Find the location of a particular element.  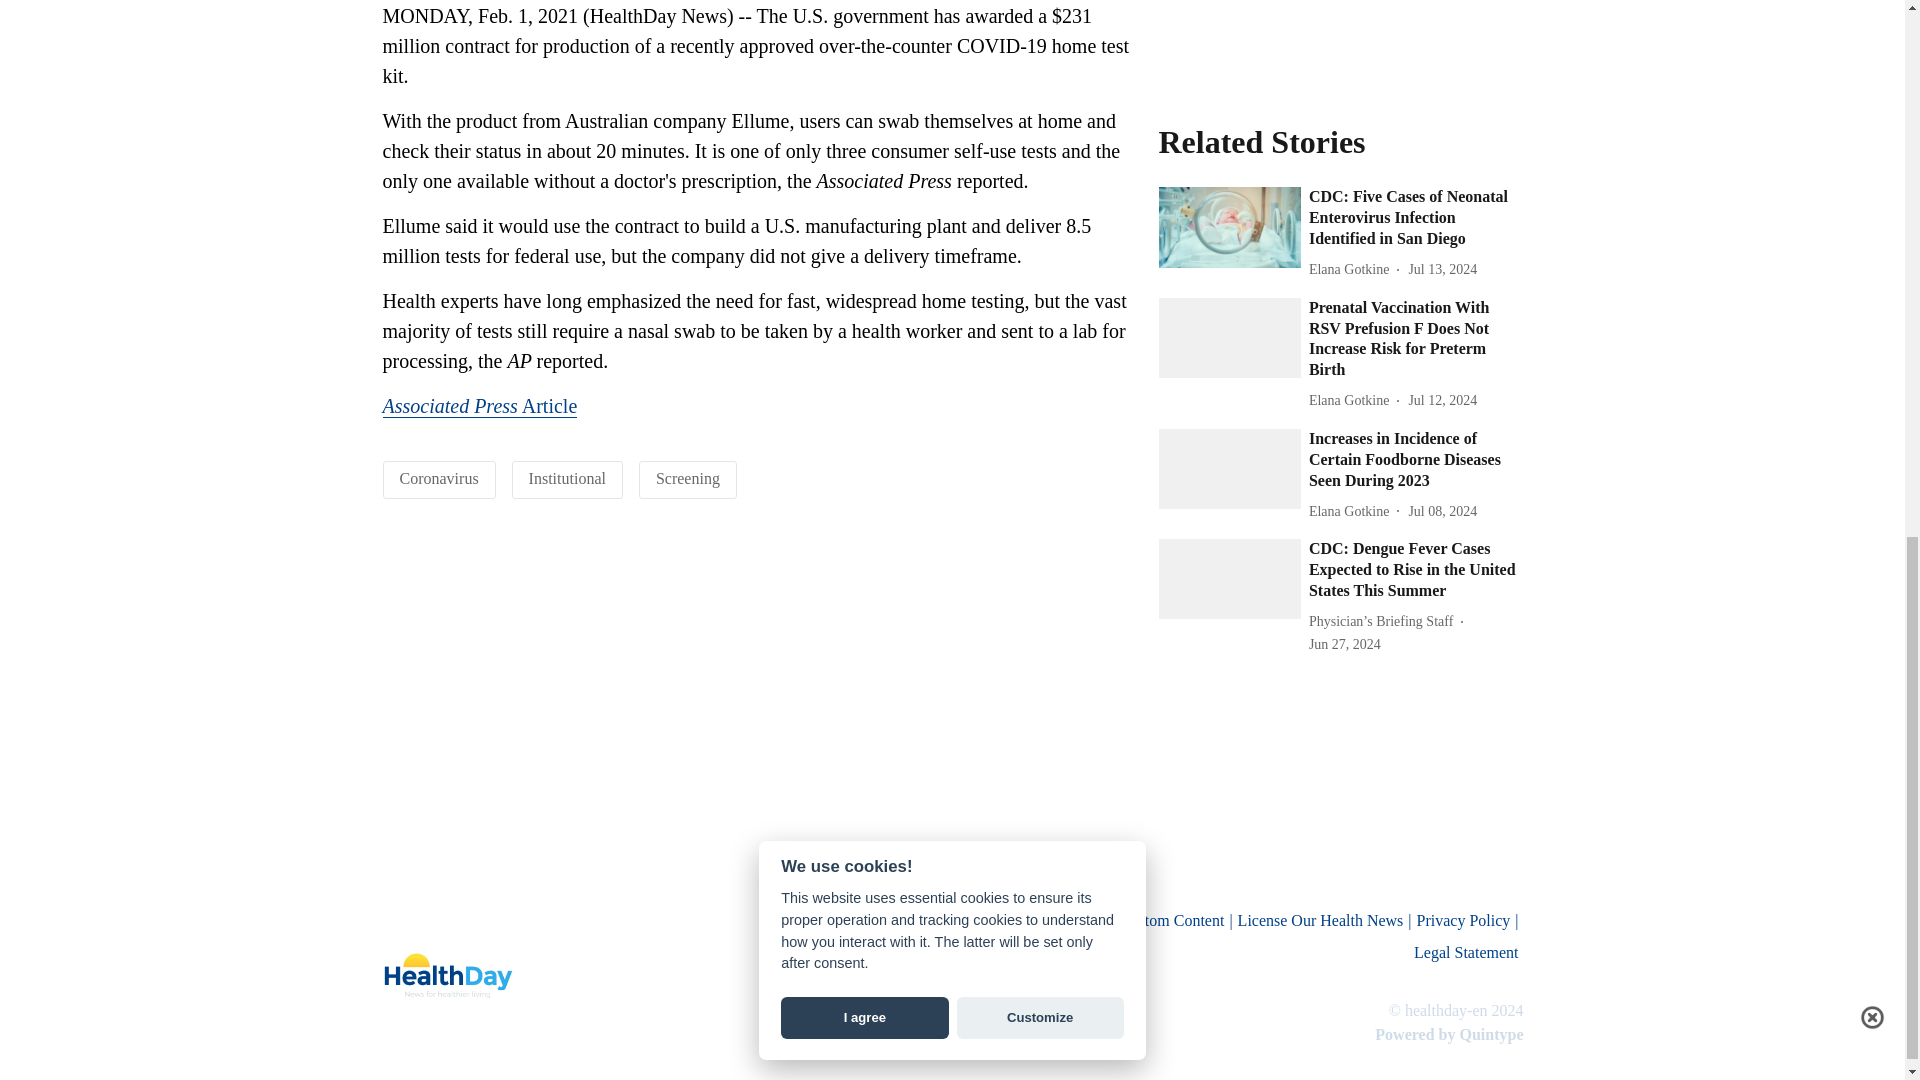

2024-07-08 15:34 is located at coordinates (1442, 511).